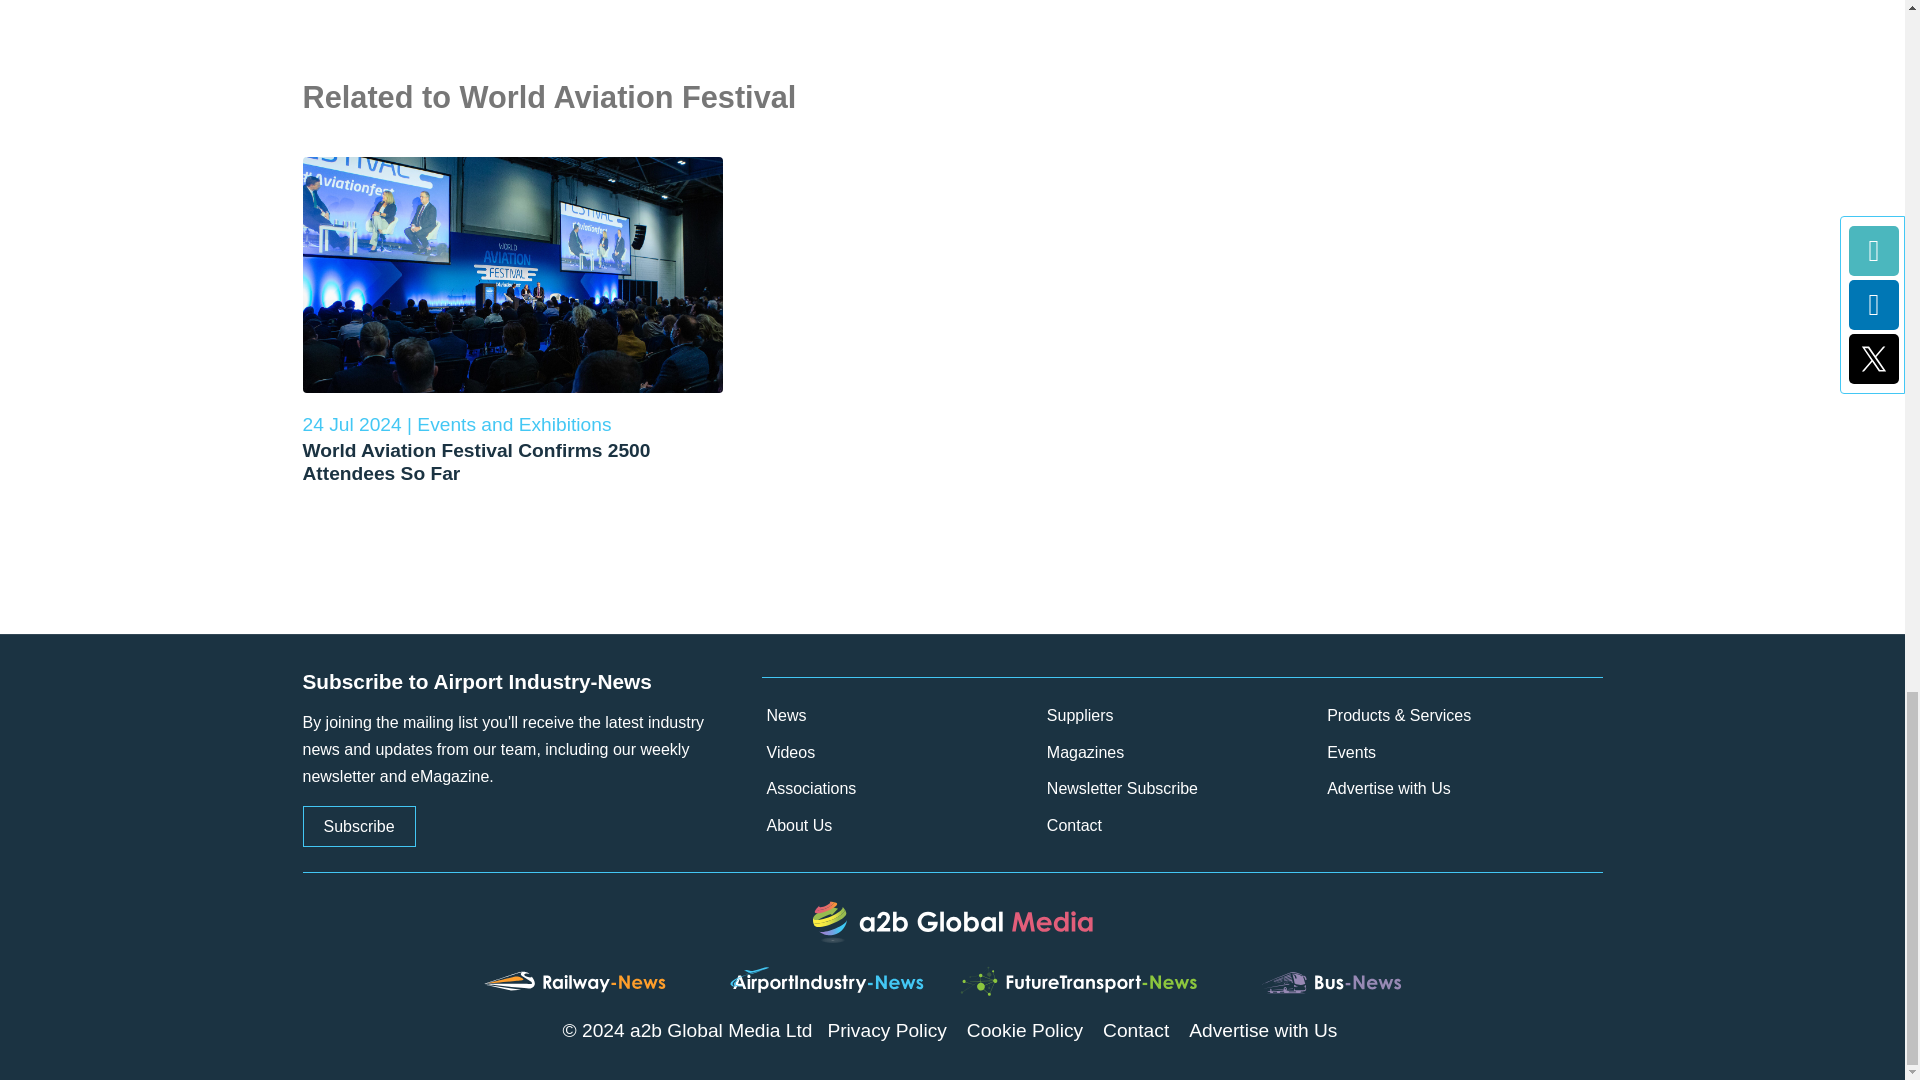 The width and height of the screenshot is (1920, 1080). I want to click on News, so click(902, 716).